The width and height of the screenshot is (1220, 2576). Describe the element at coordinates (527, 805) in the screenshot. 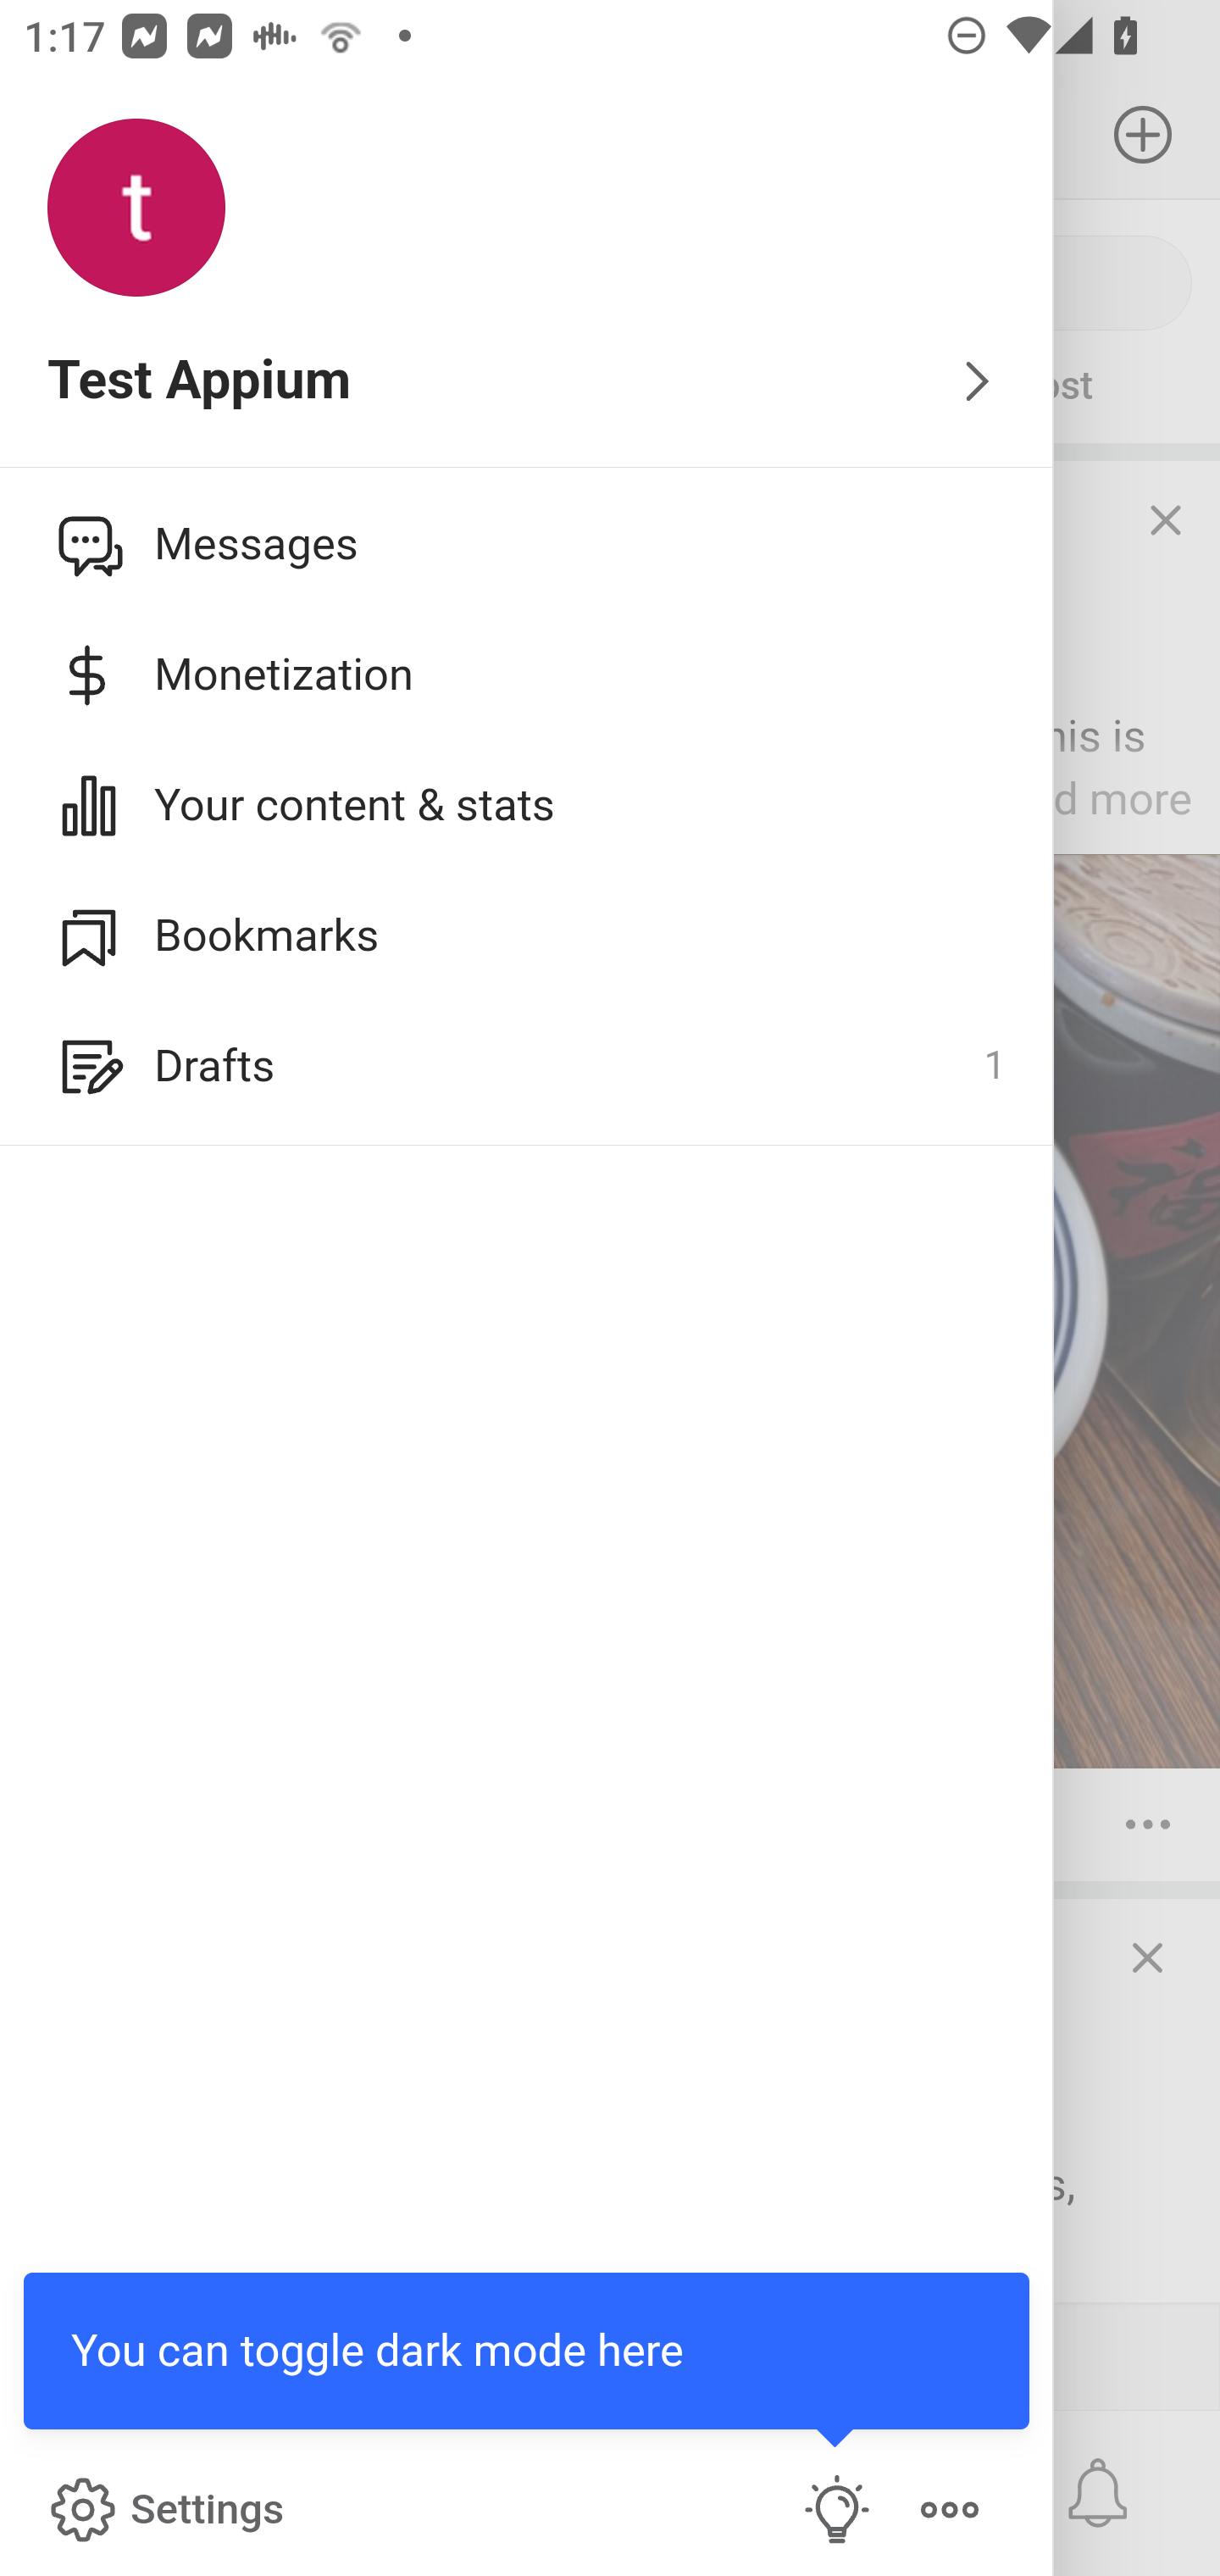

I see `Your content & stats` at that location.